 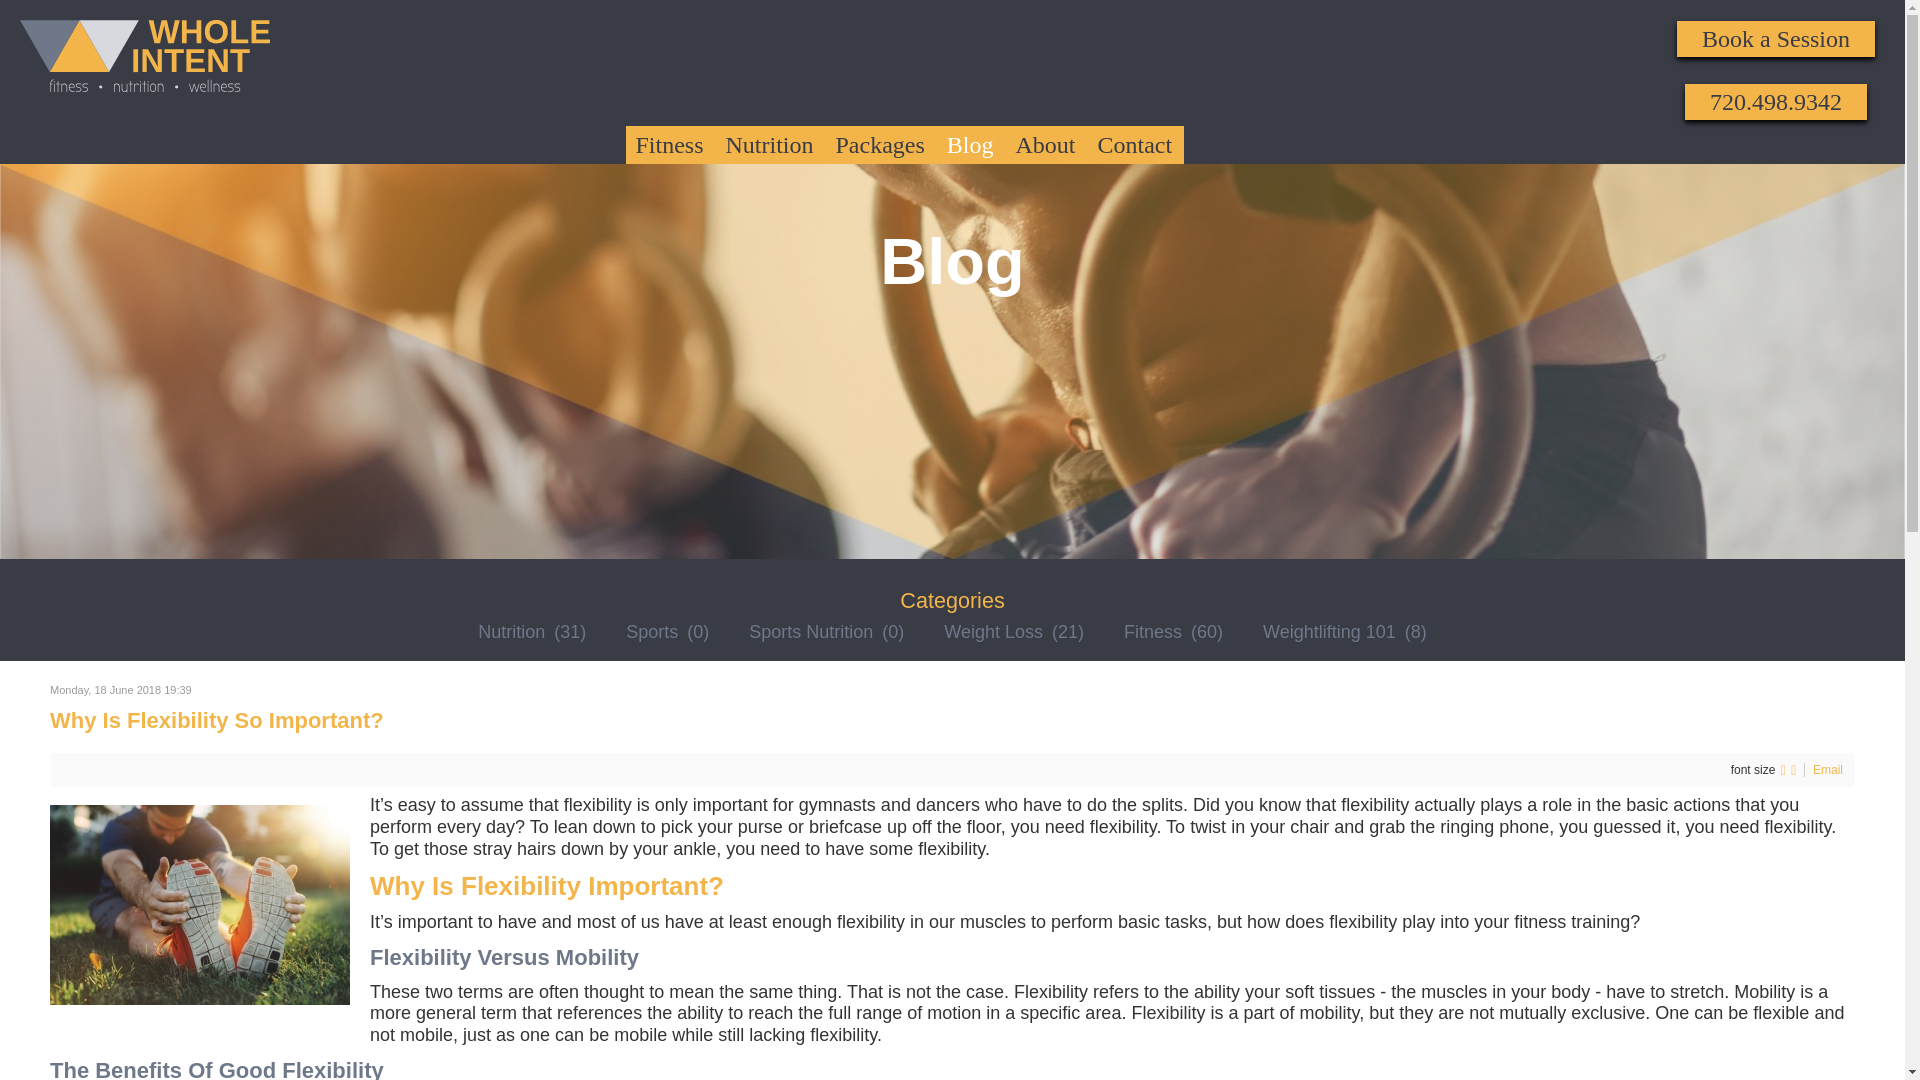 What do you see at coordinates (880, 145) in the screenshot?
I see `Packages` at bounding box center [880, 145].